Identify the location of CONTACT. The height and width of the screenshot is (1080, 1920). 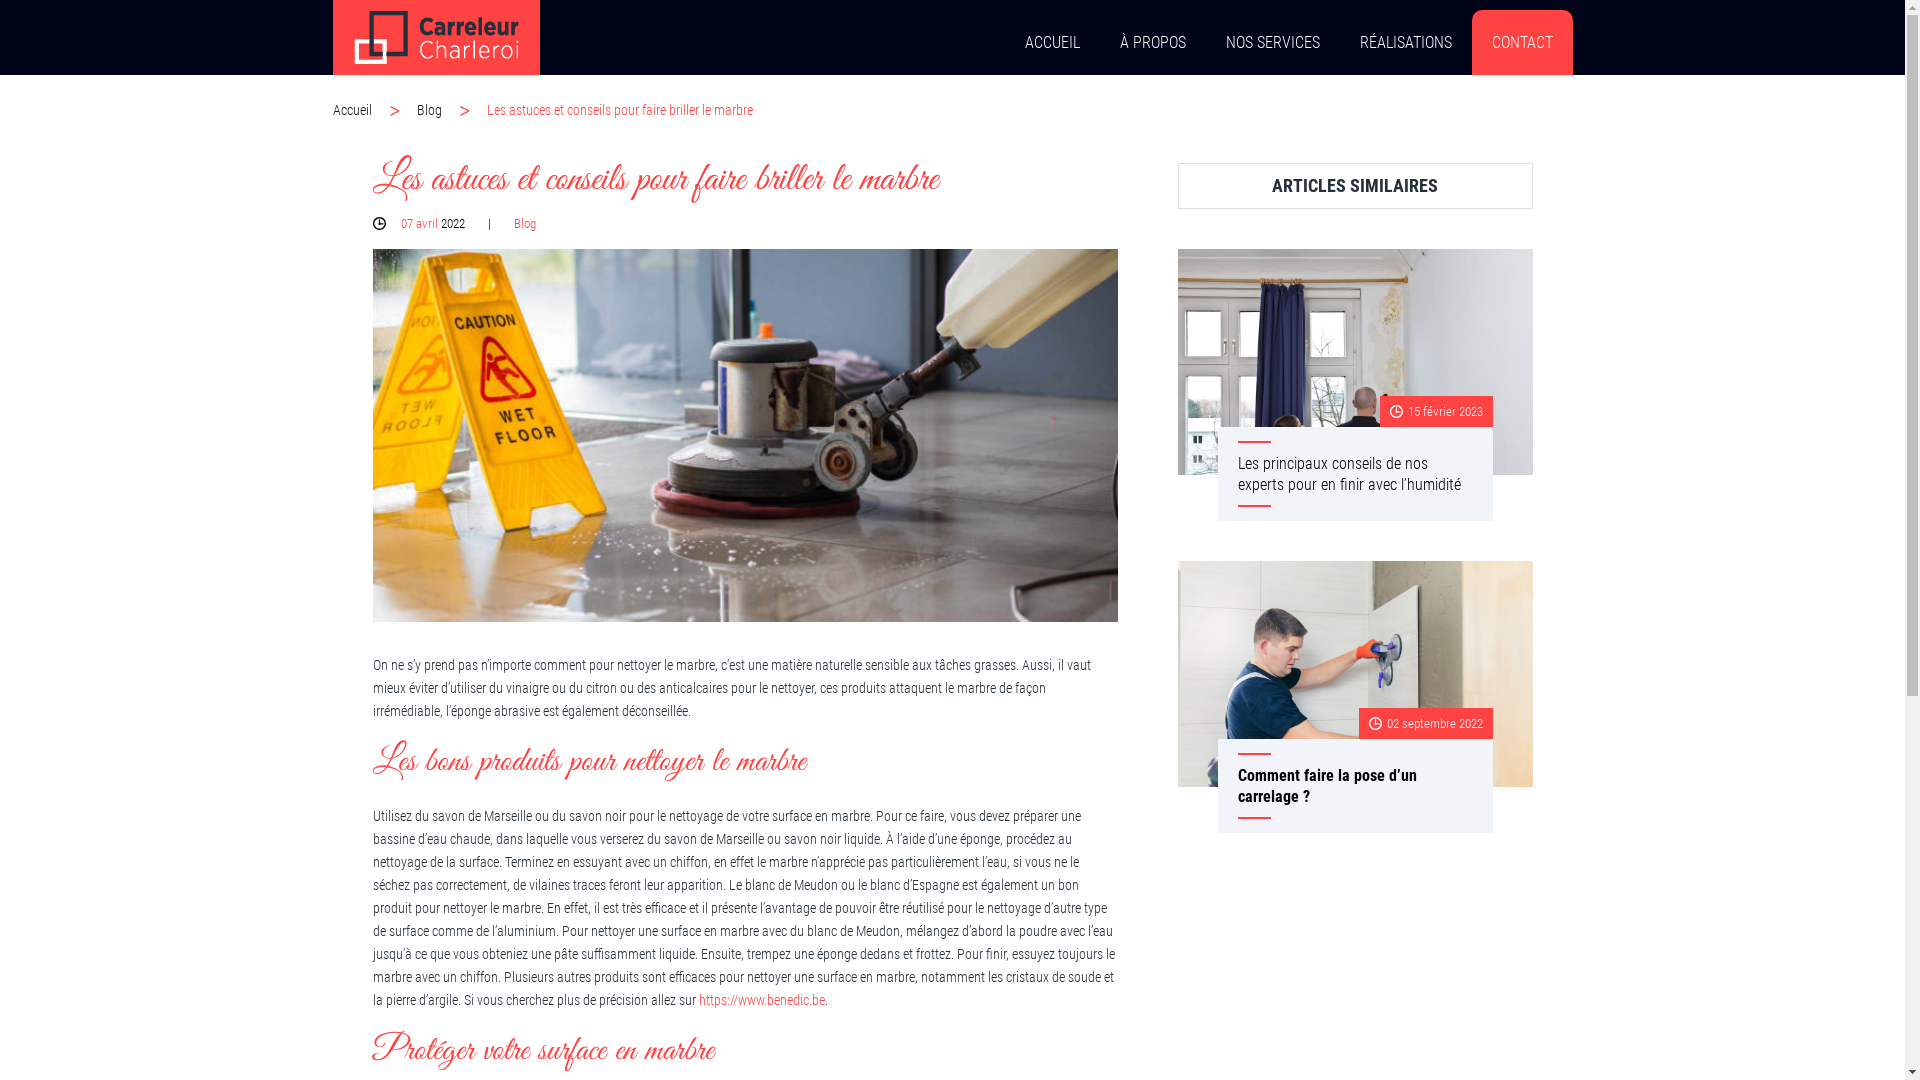
(1522, 42).